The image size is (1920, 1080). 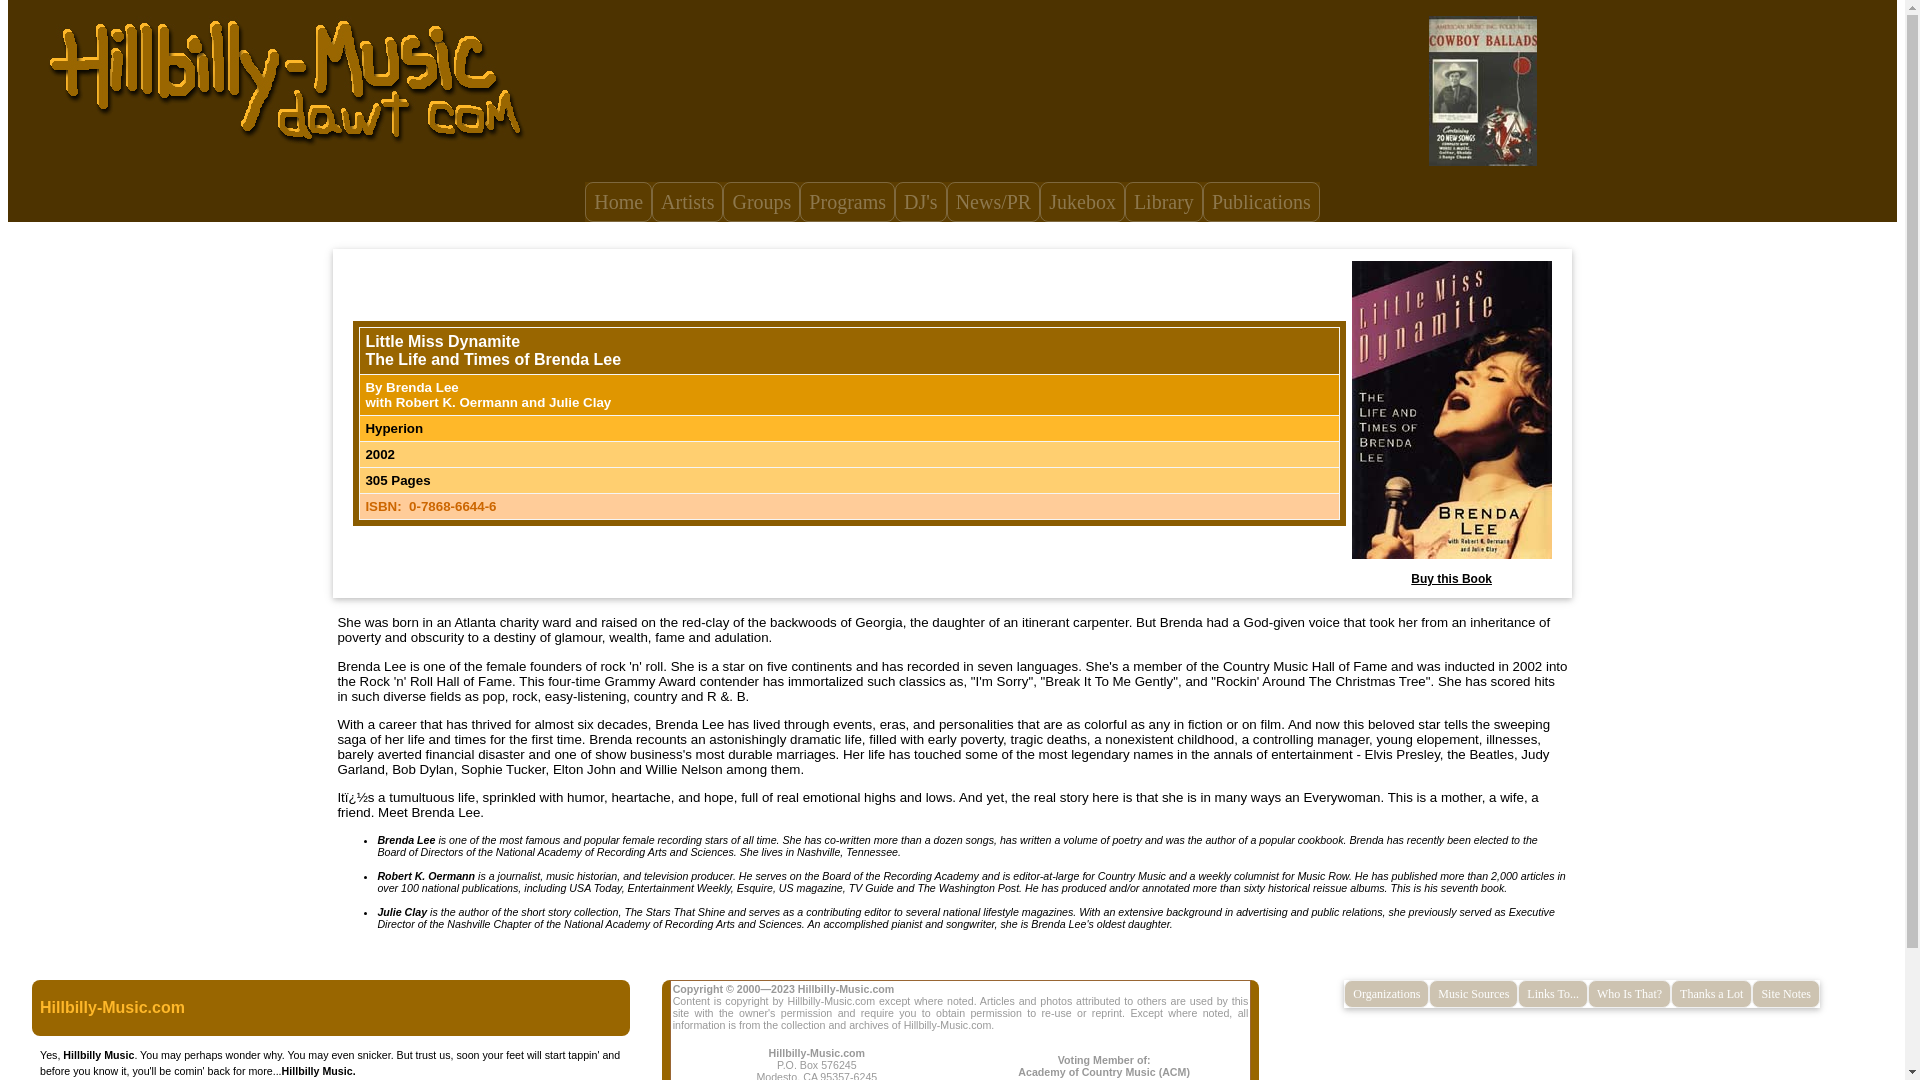 What do you see at coordinates (1386, 993) in the screenshot?
I see `Organizations` at bounding box center [1386, 993].